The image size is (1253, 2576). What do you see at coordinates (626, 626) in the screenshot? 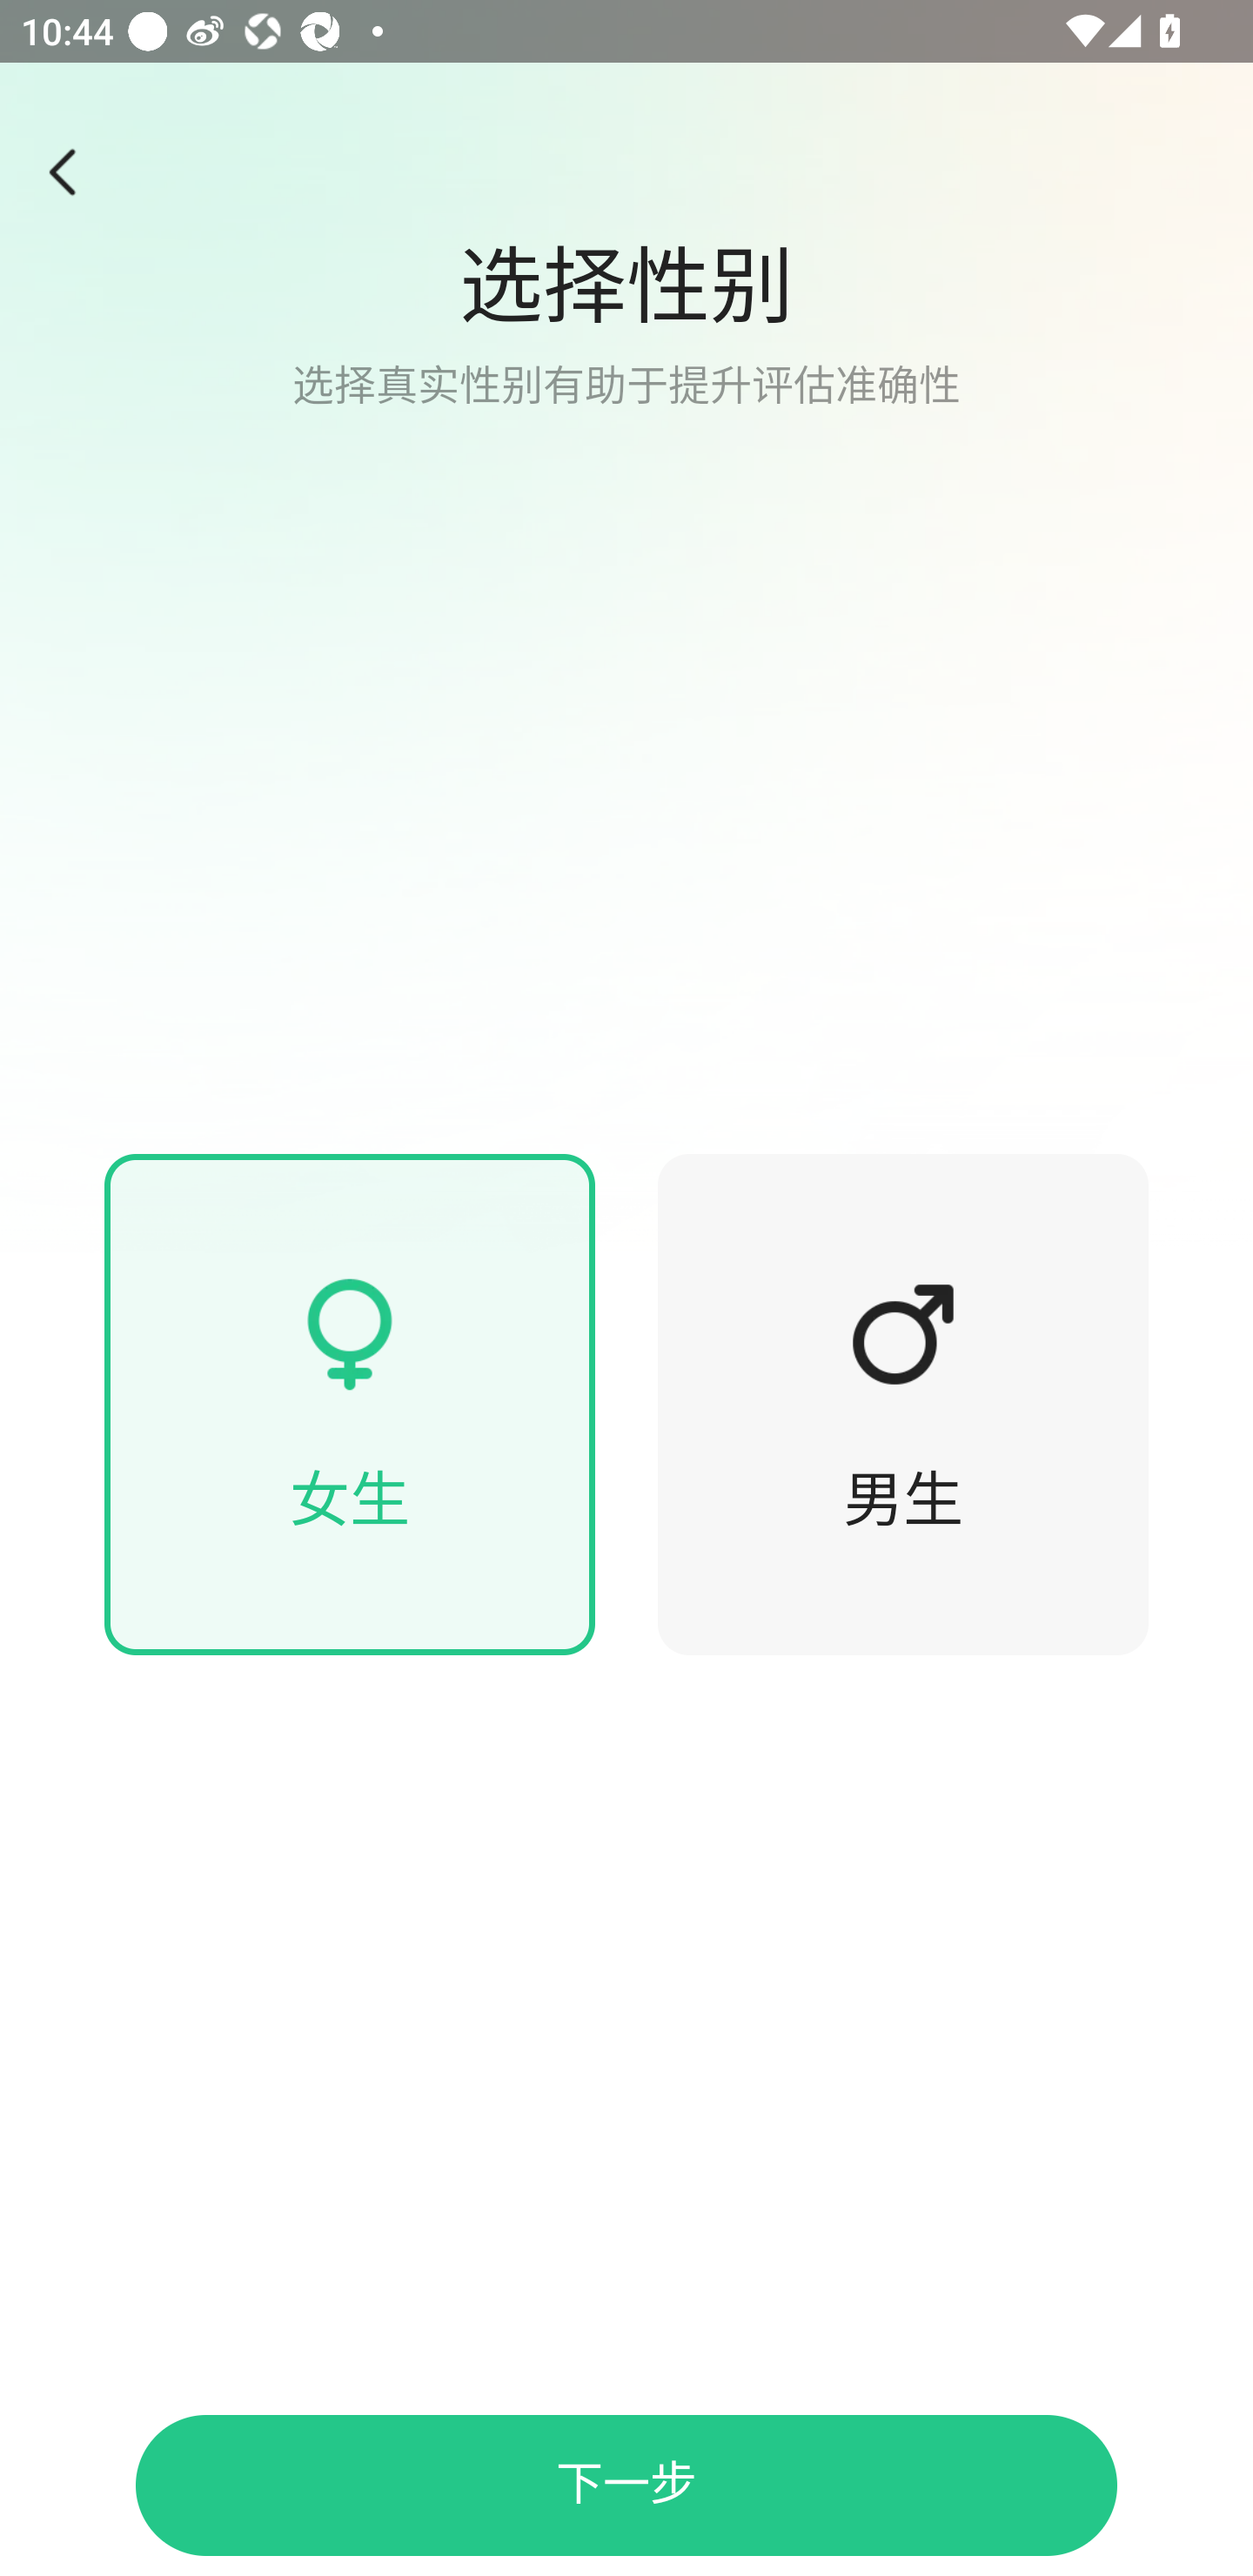
I see `1` at bounding box center [626, 626].